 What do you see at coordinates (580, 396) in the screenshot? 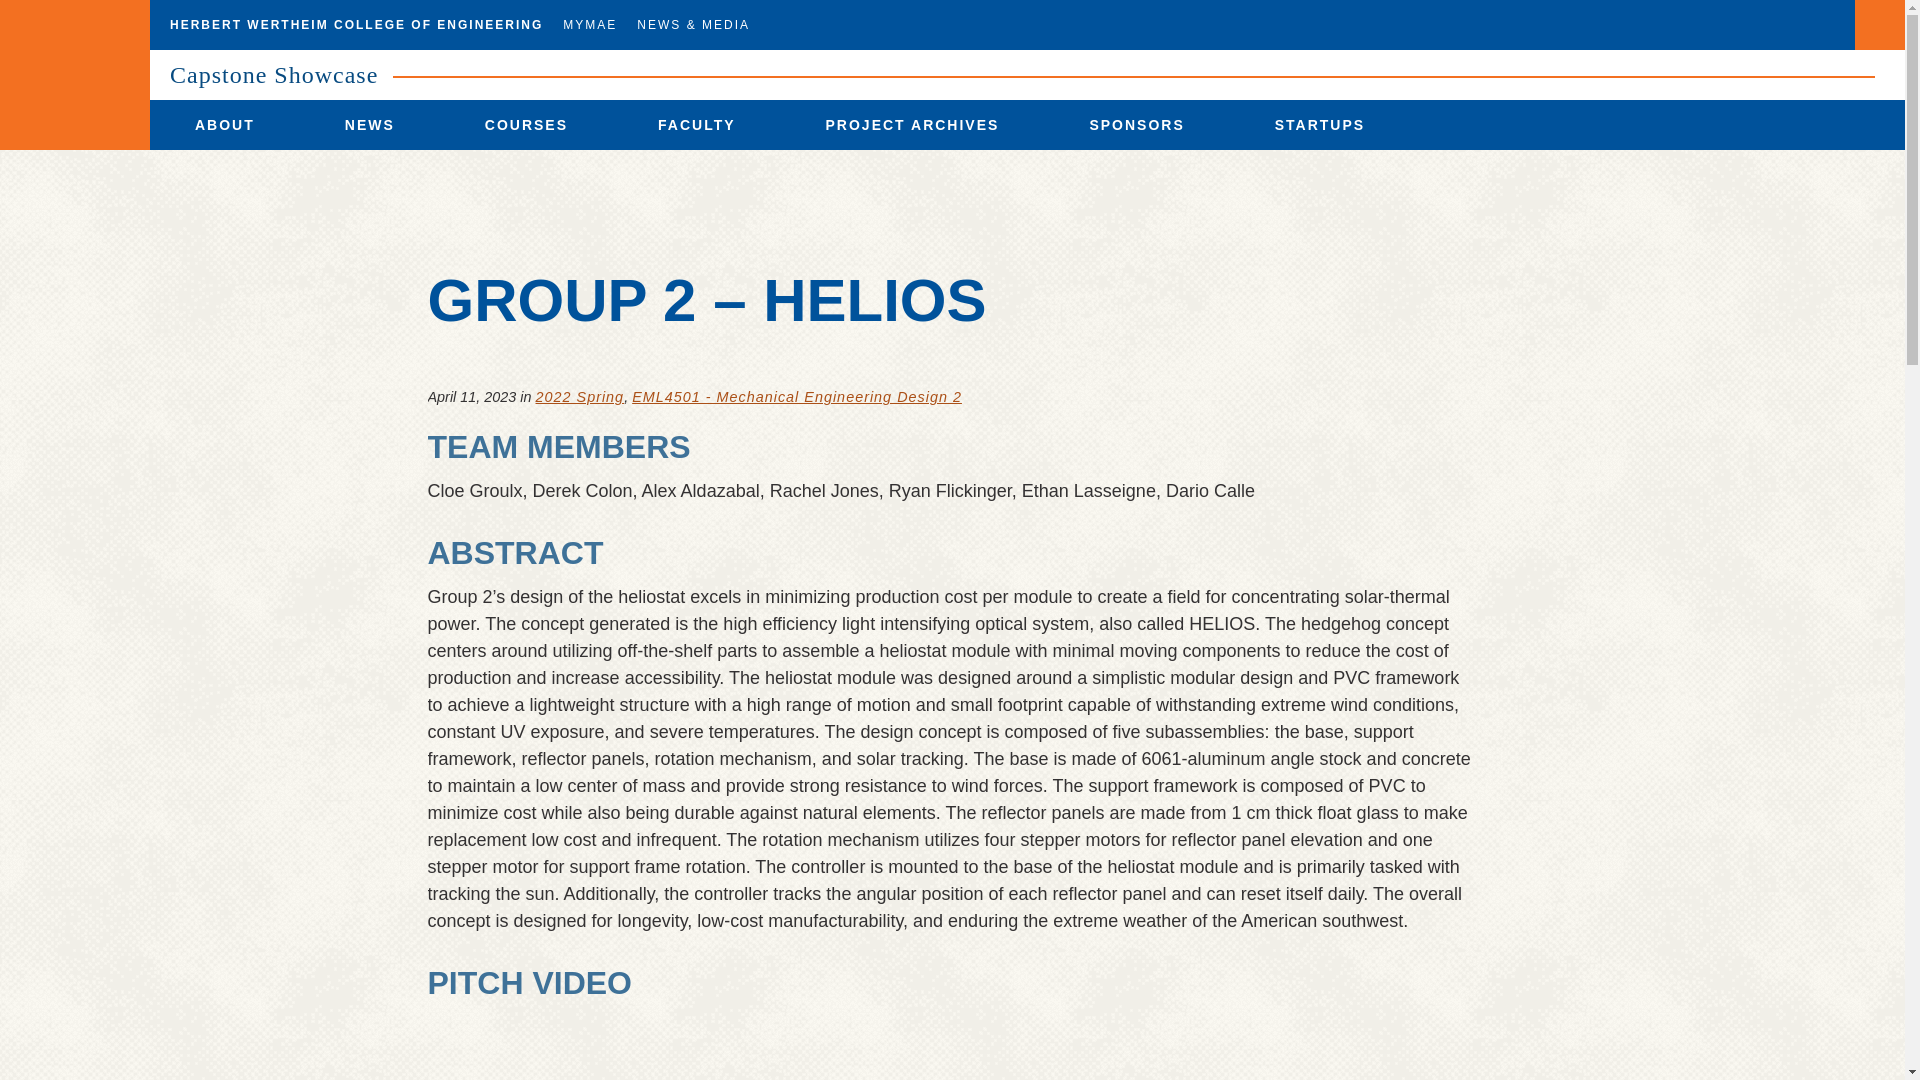
I see `2022 Spring` at bounding box center [580, 396].